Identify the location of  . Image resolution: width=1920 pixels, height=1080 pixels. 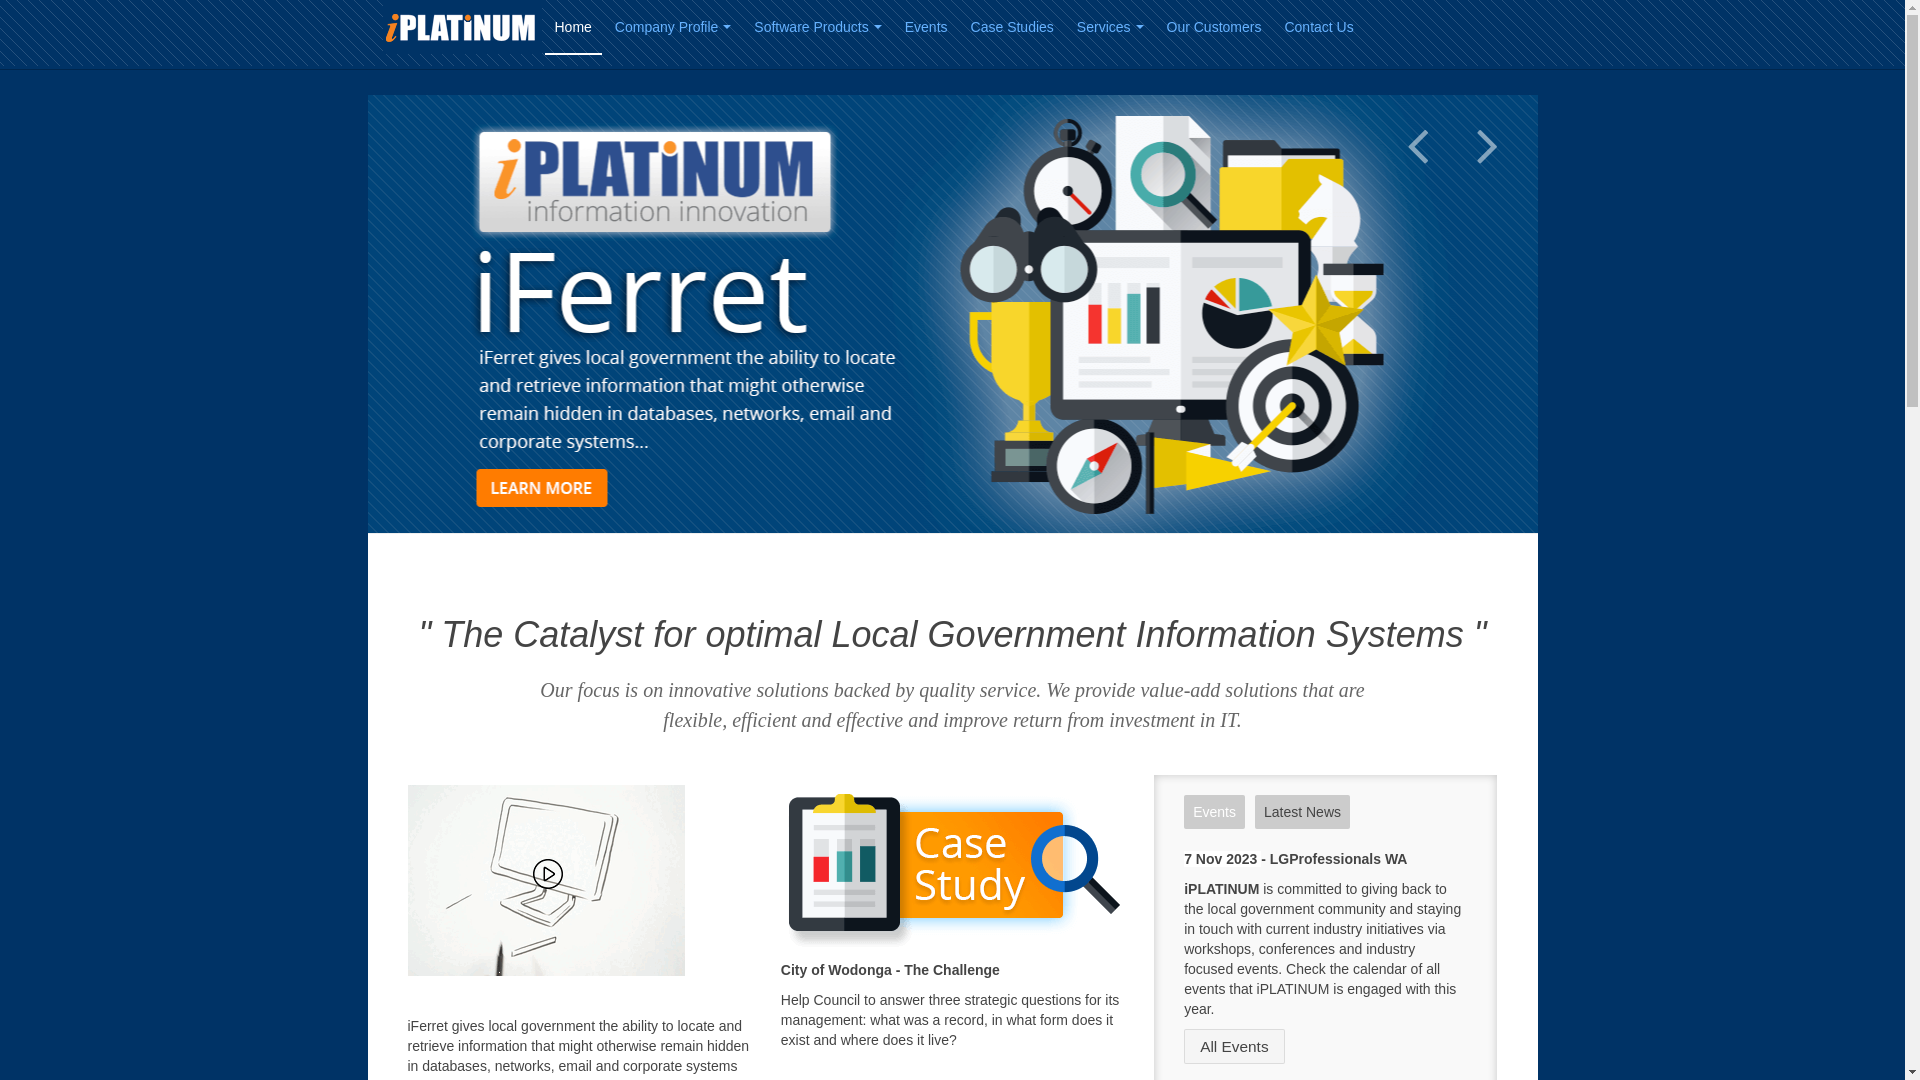
(952, 314).